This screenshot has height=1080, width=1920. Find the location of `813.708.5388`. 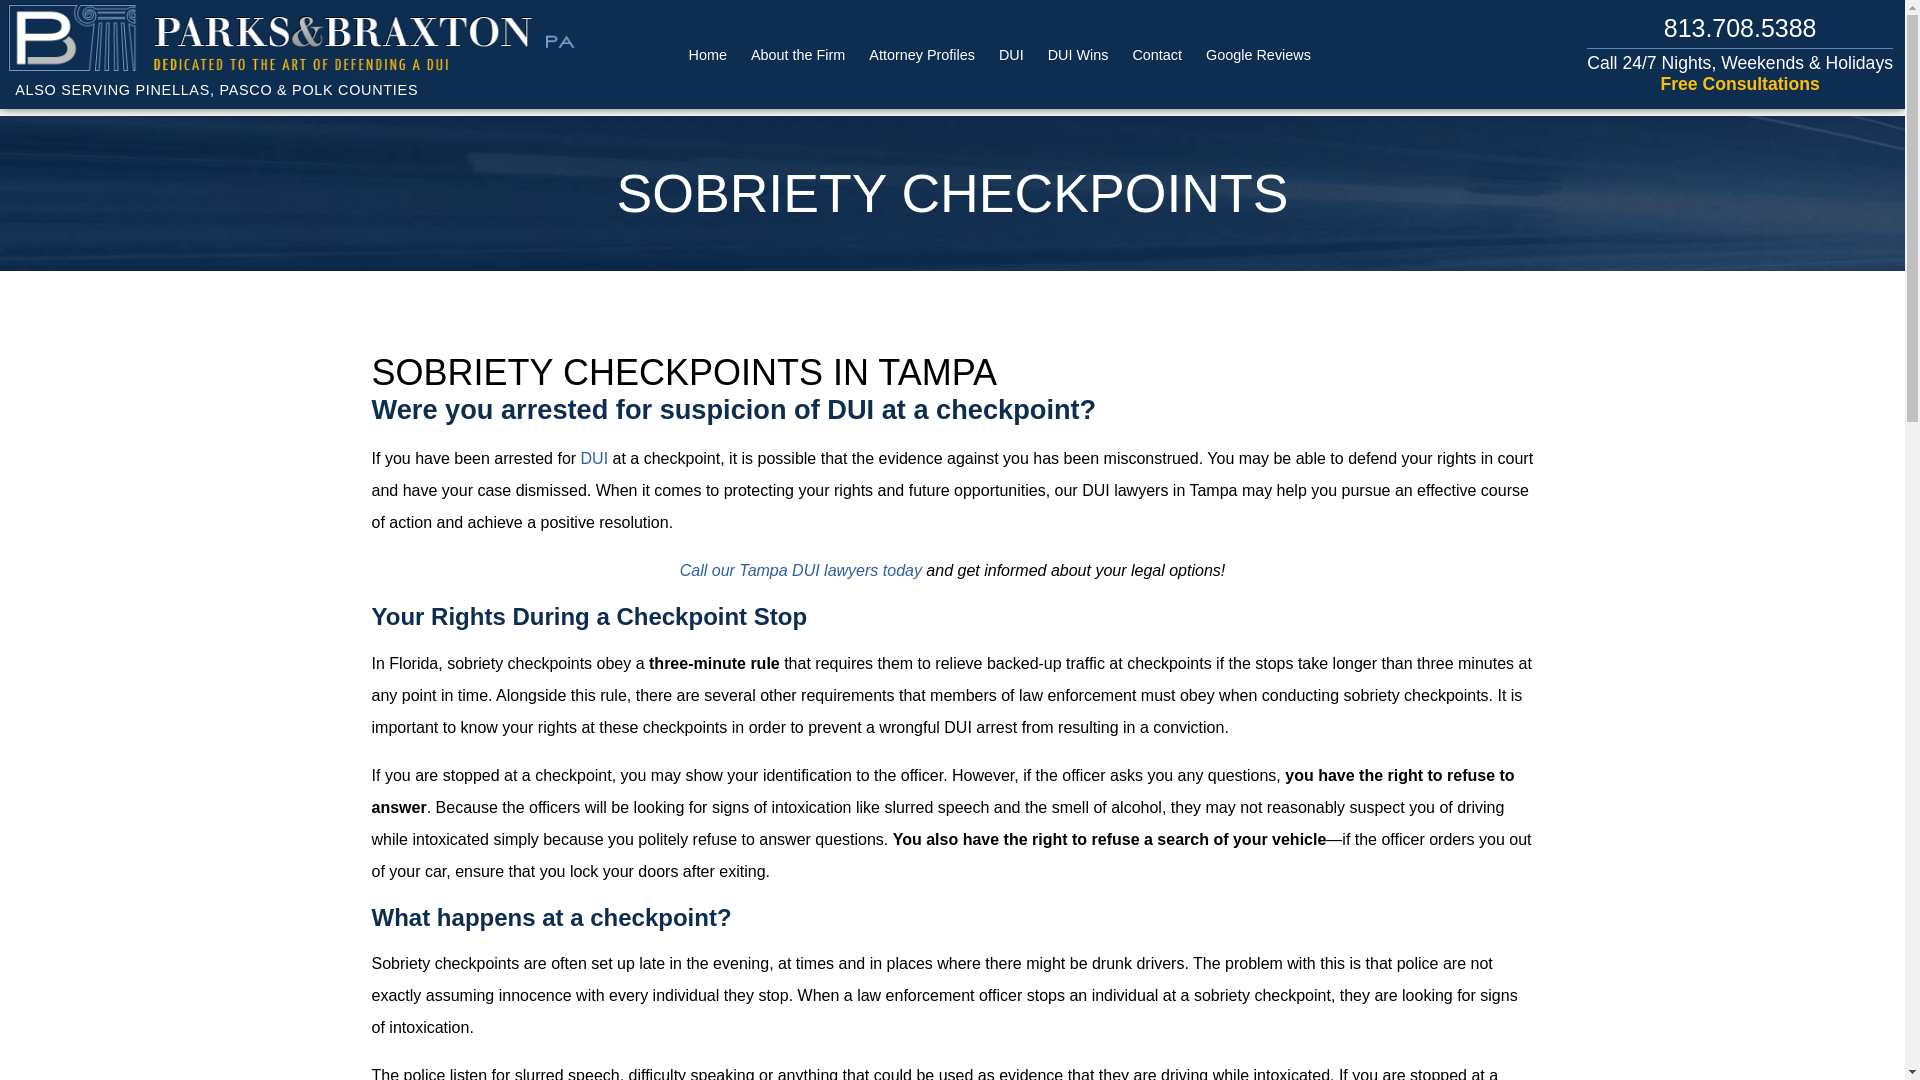

813.708.5388 is located at coordinates (1740, 28).